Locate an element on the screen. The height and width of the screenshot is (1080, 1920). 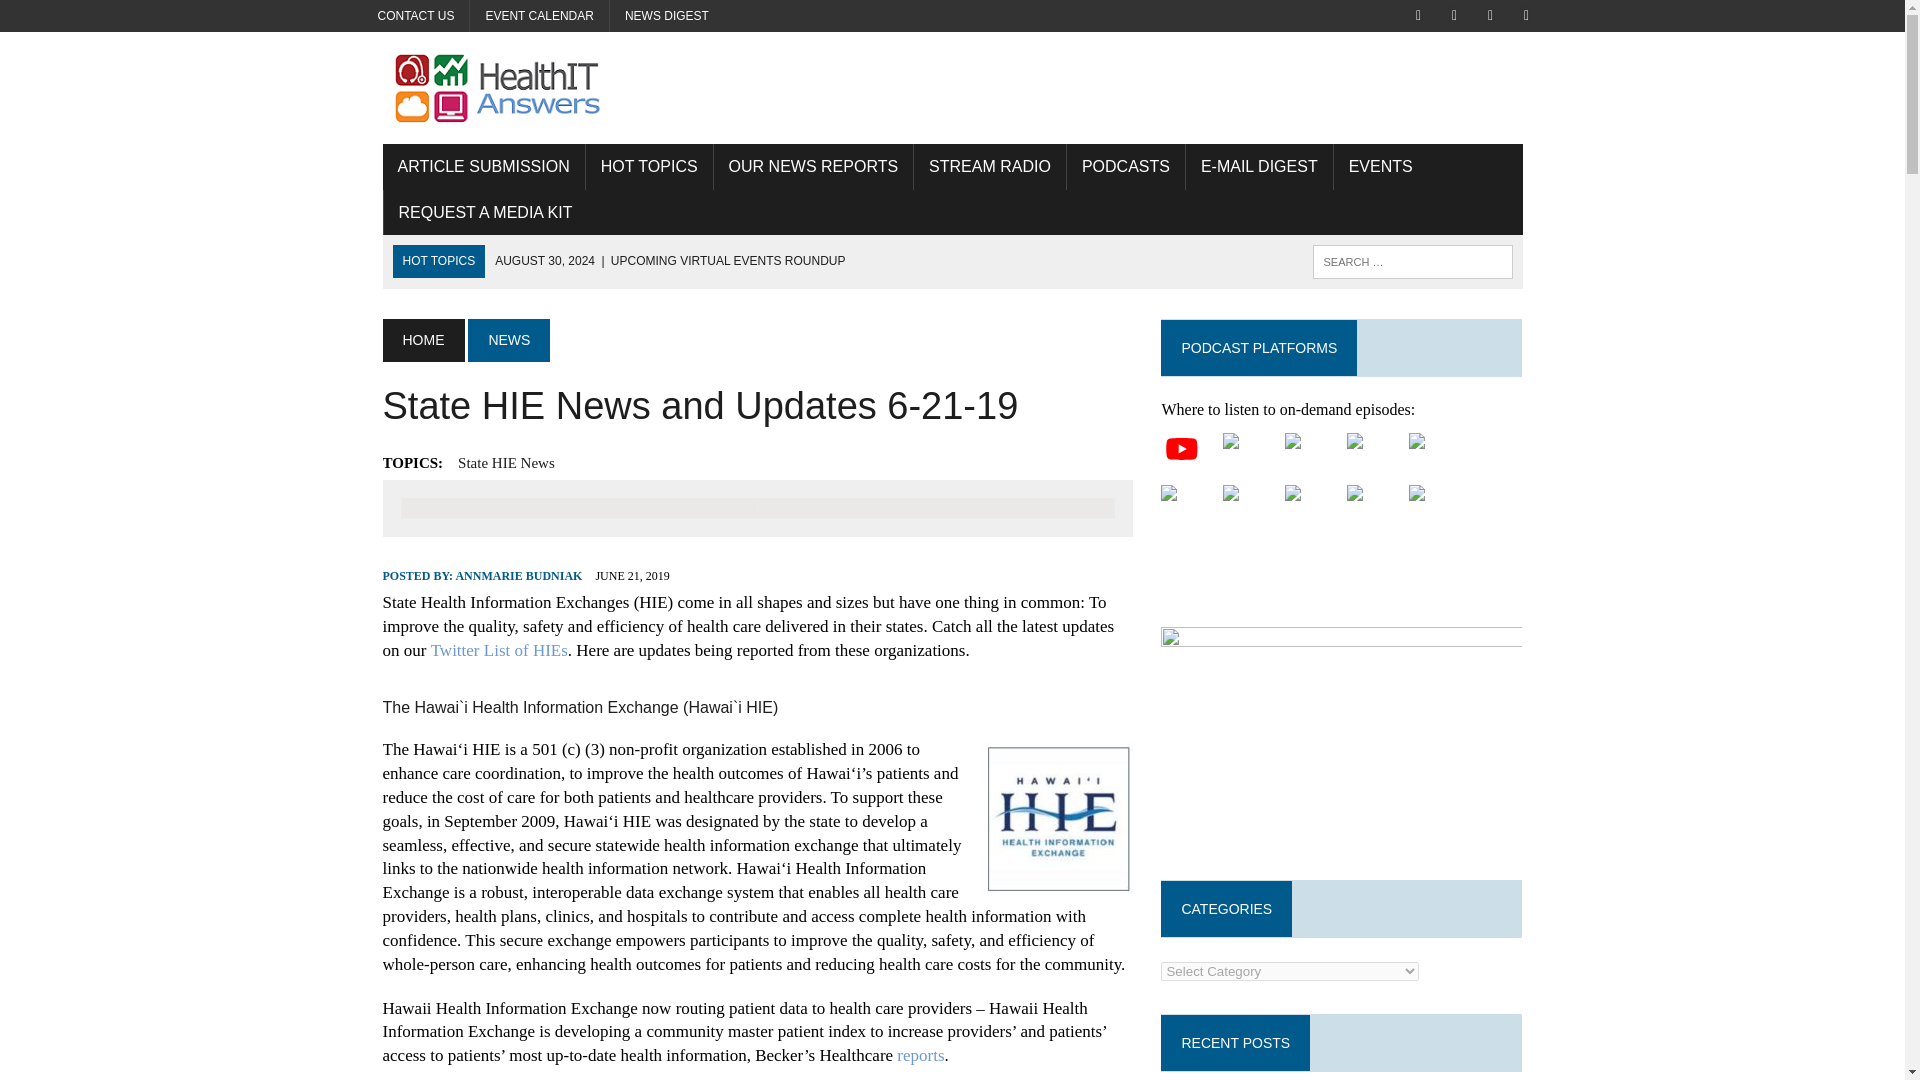
Twitter List of HIEs is located at coordinates (499, 650).